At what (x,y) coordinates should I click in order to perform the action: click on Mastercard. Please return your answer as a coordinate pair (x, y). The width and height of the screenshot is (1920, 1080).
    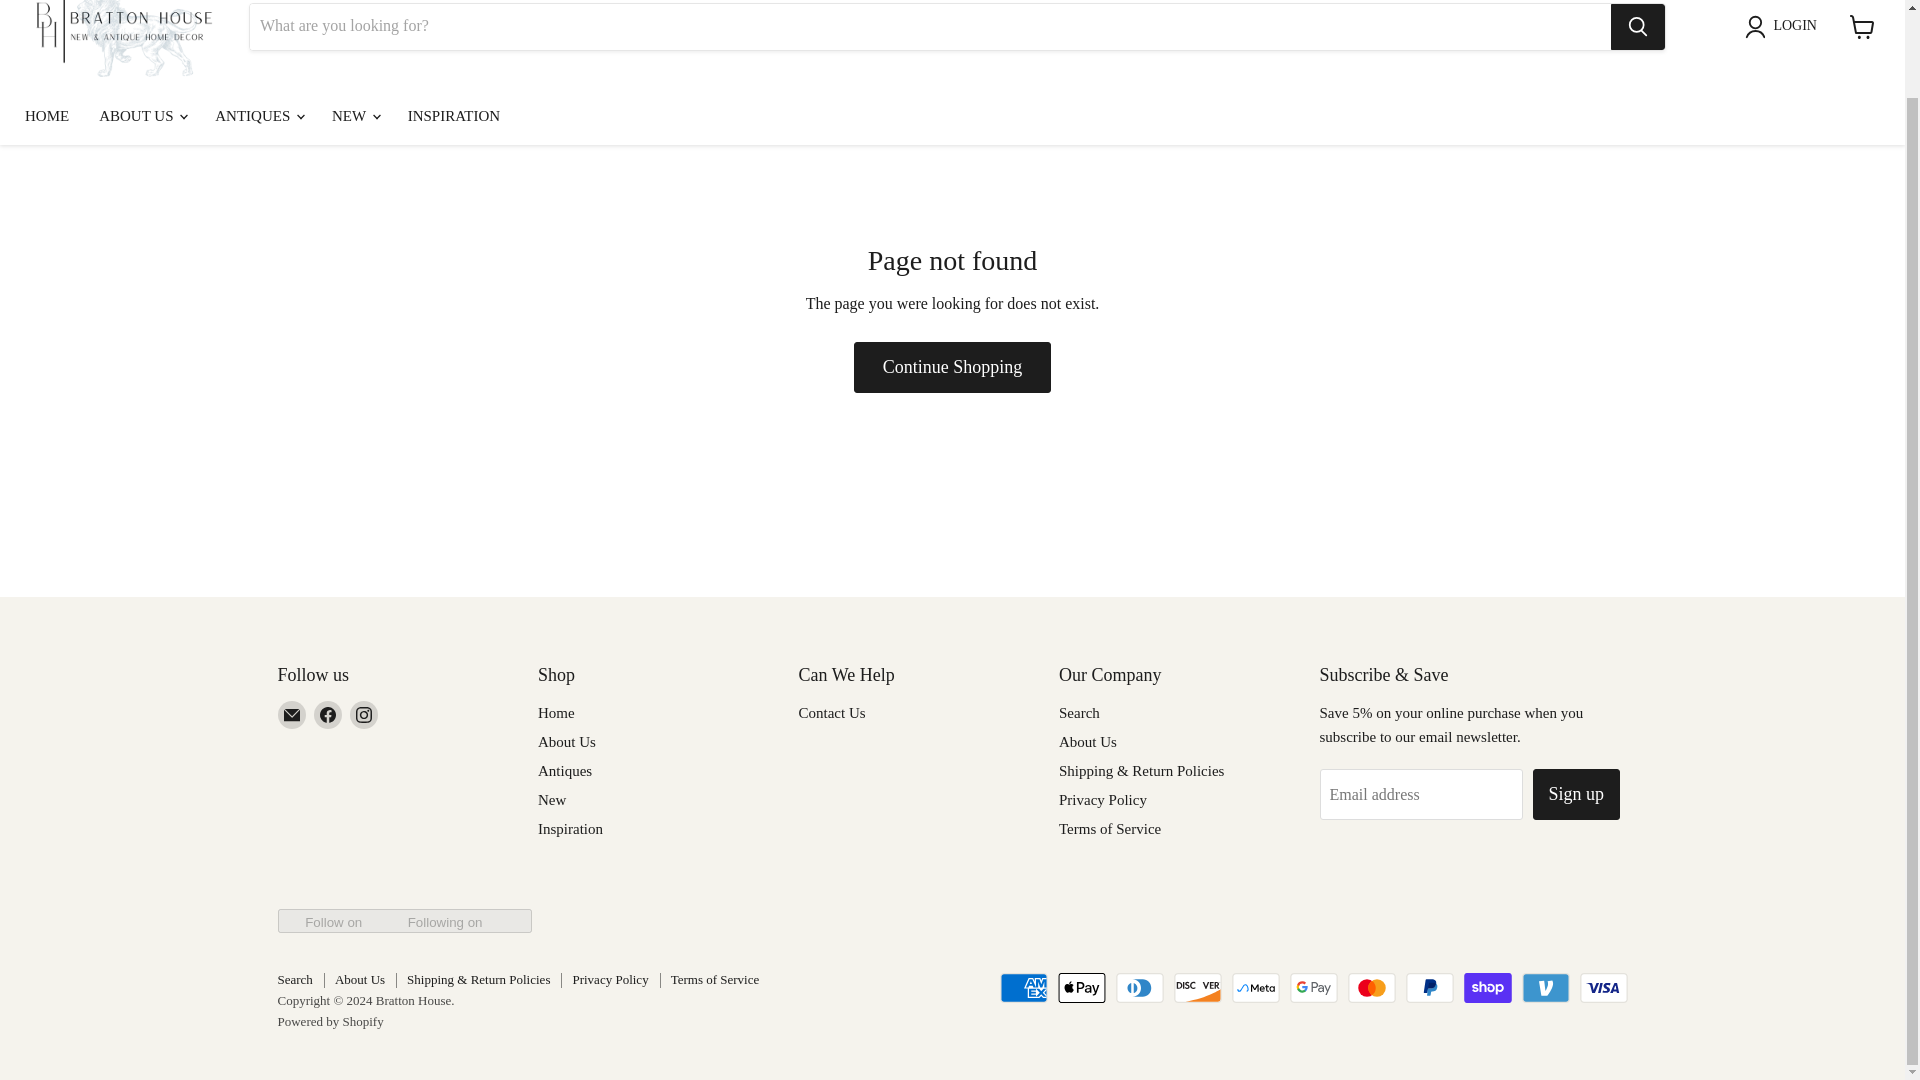
    Looking at the image, I should click on (1371, 988).